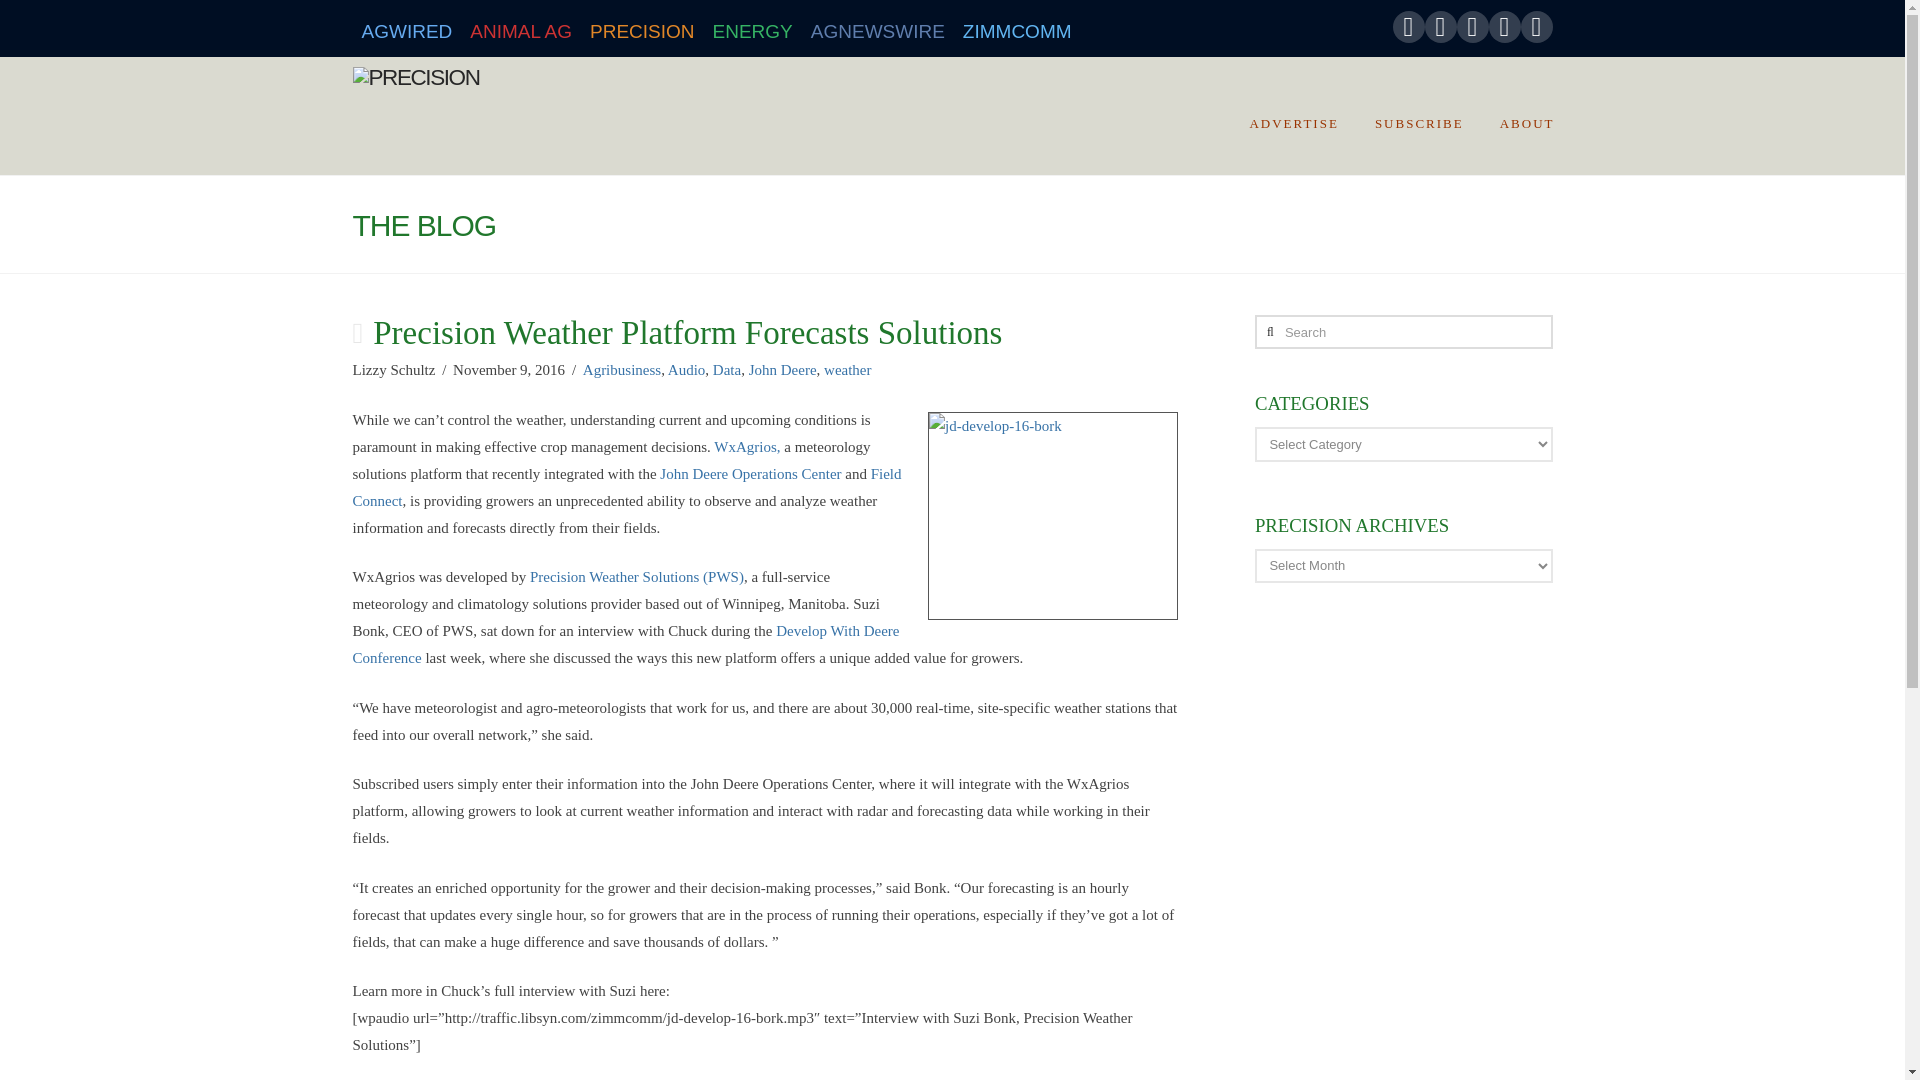 The height and width of the screenshot is (1080, 1920). Describe the element at coordinates (1440, 26) in the screenshot. I see `Twitter` at that location.